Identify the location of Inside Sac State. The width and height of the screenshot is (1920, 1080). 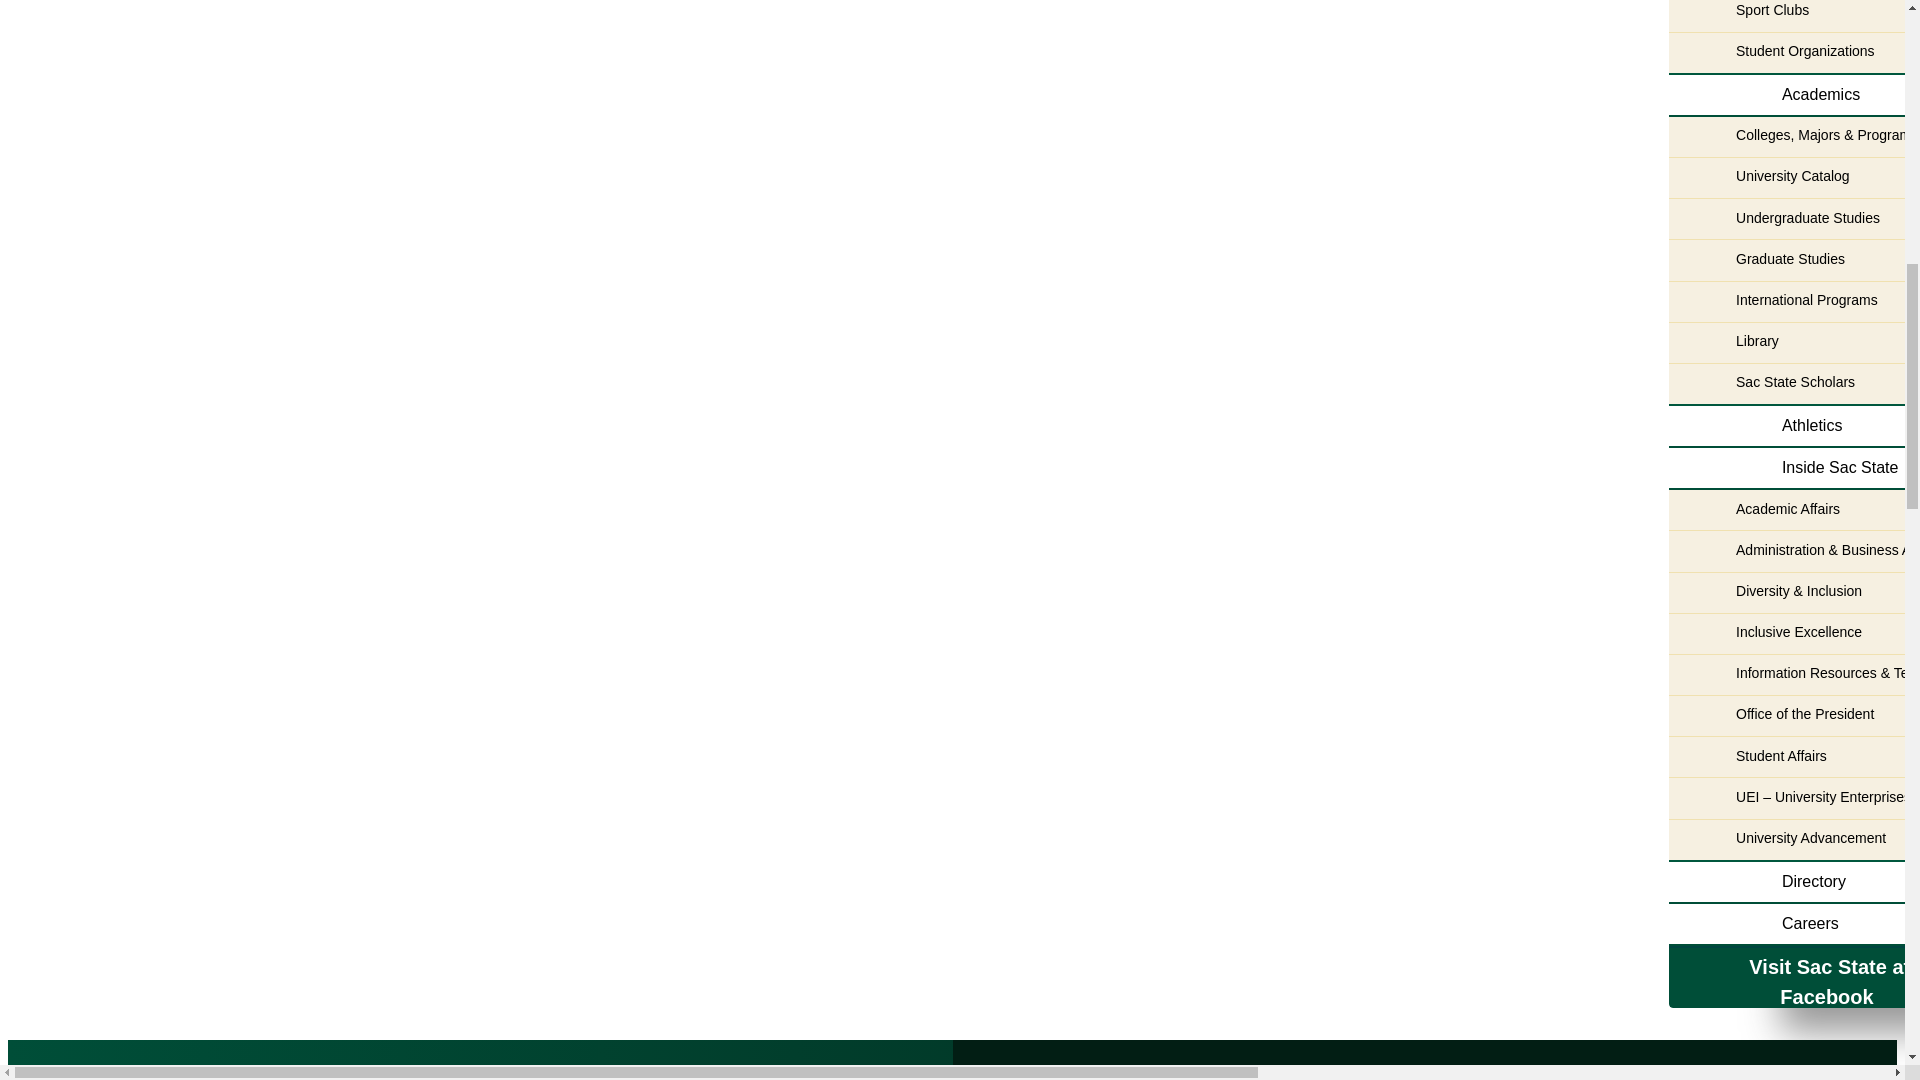
(1794, 469).